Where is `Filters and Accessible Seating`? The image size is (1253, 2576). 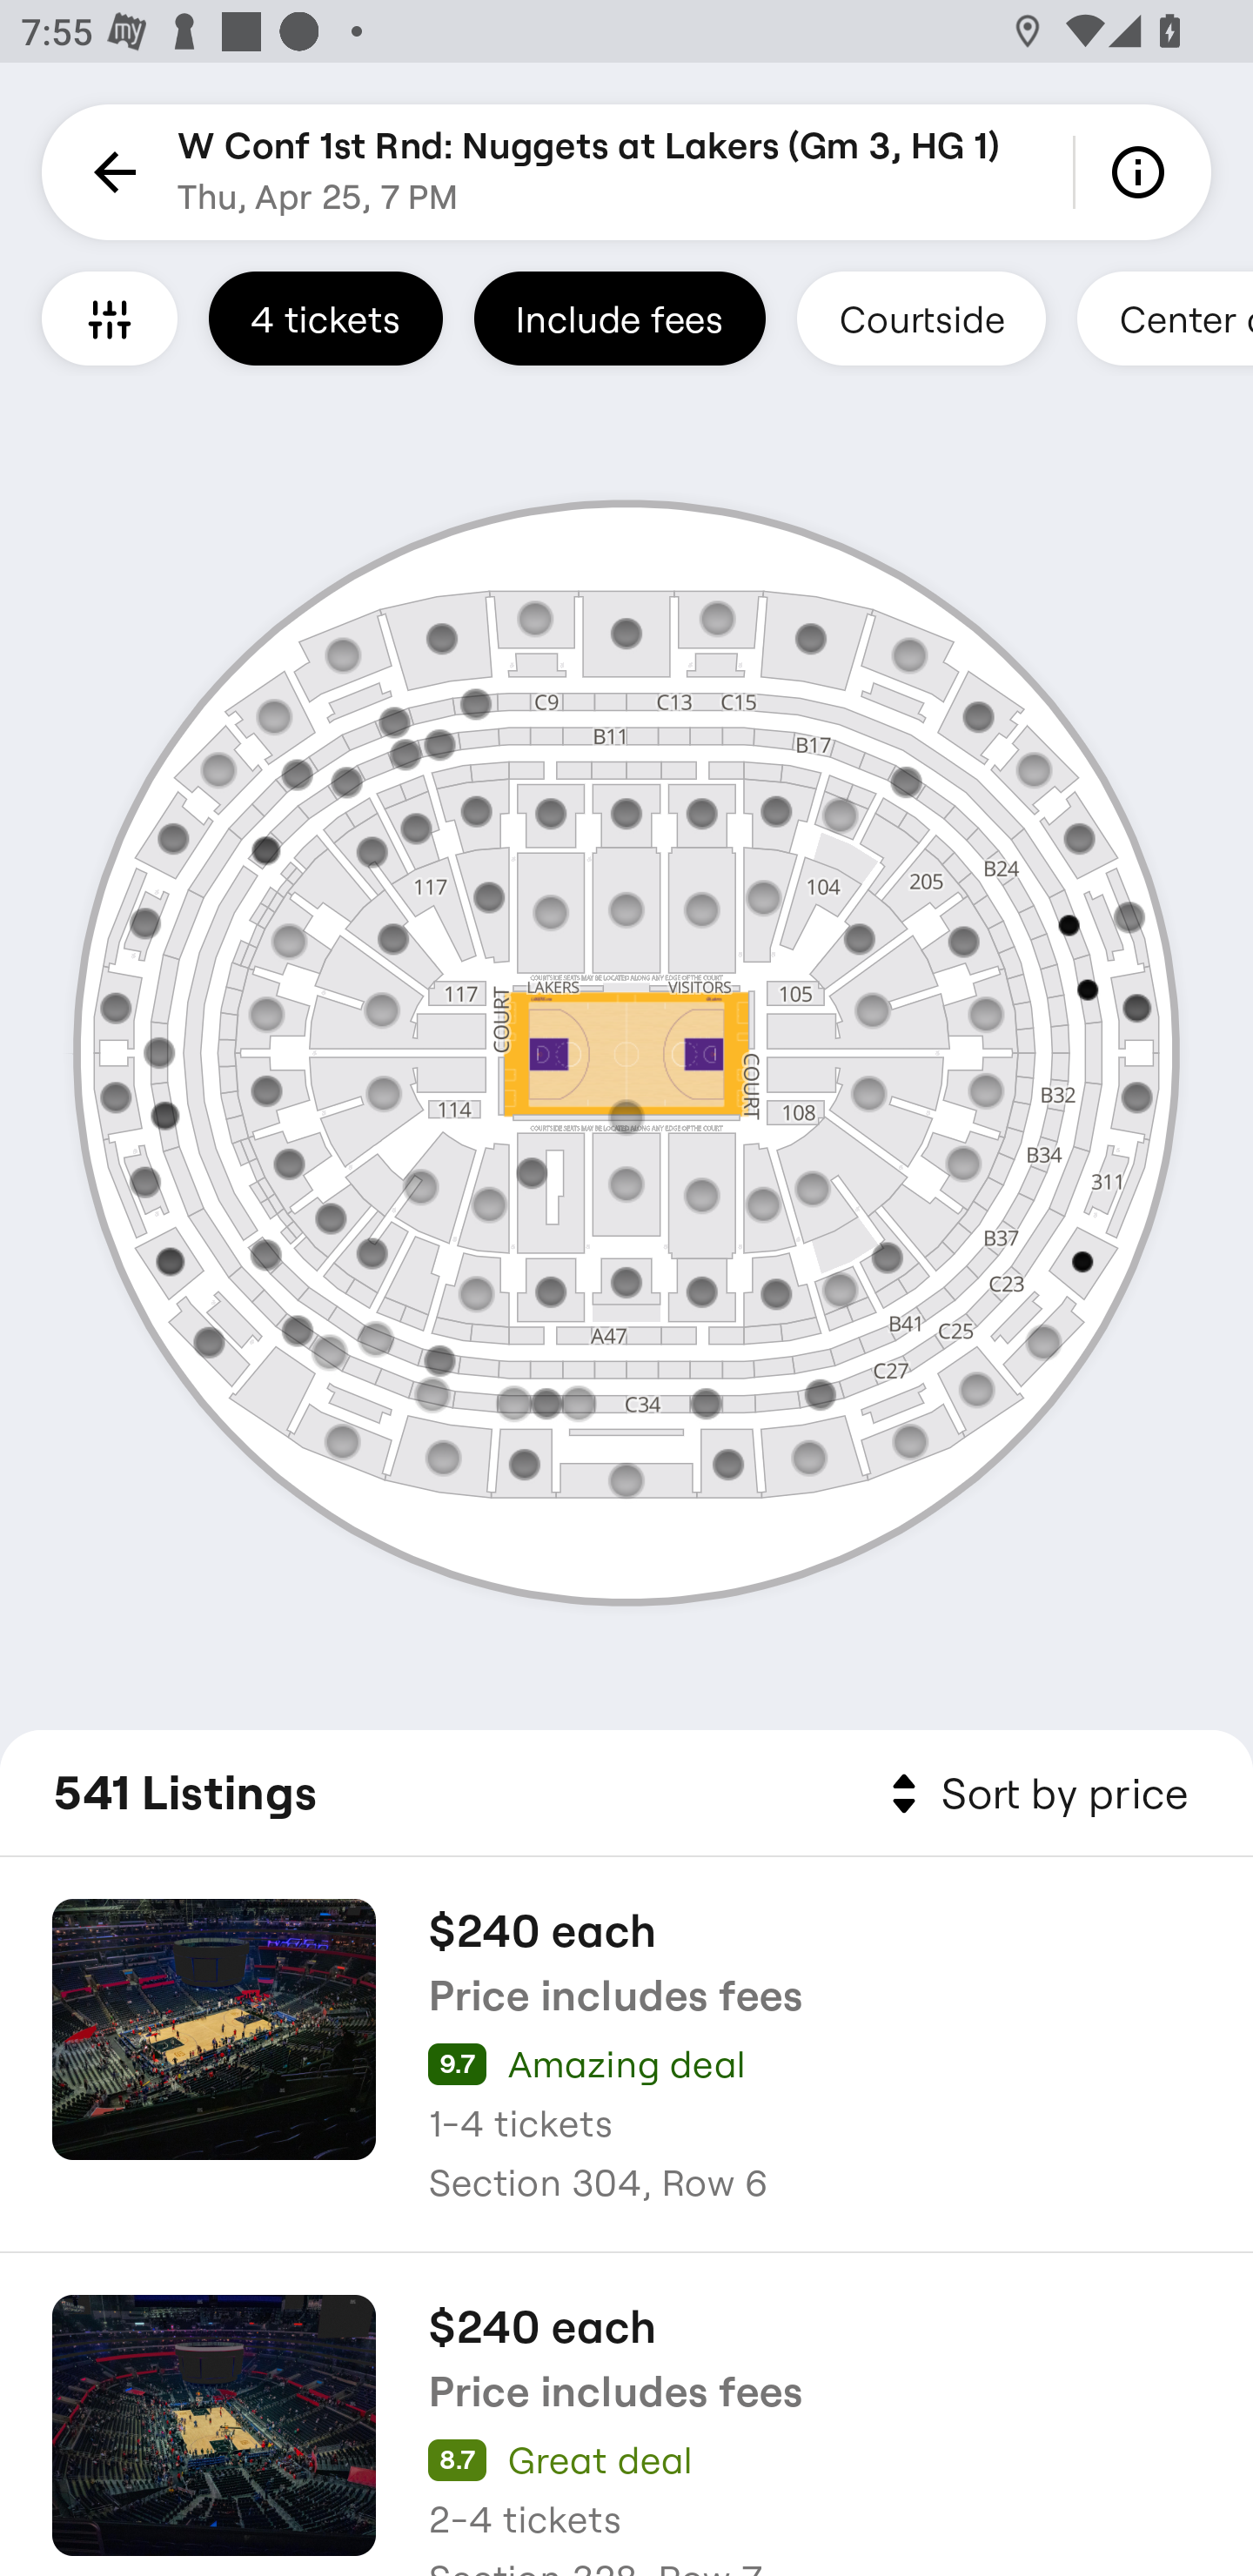 Filters and Accessible Seating is located at coordinates (110, 318).